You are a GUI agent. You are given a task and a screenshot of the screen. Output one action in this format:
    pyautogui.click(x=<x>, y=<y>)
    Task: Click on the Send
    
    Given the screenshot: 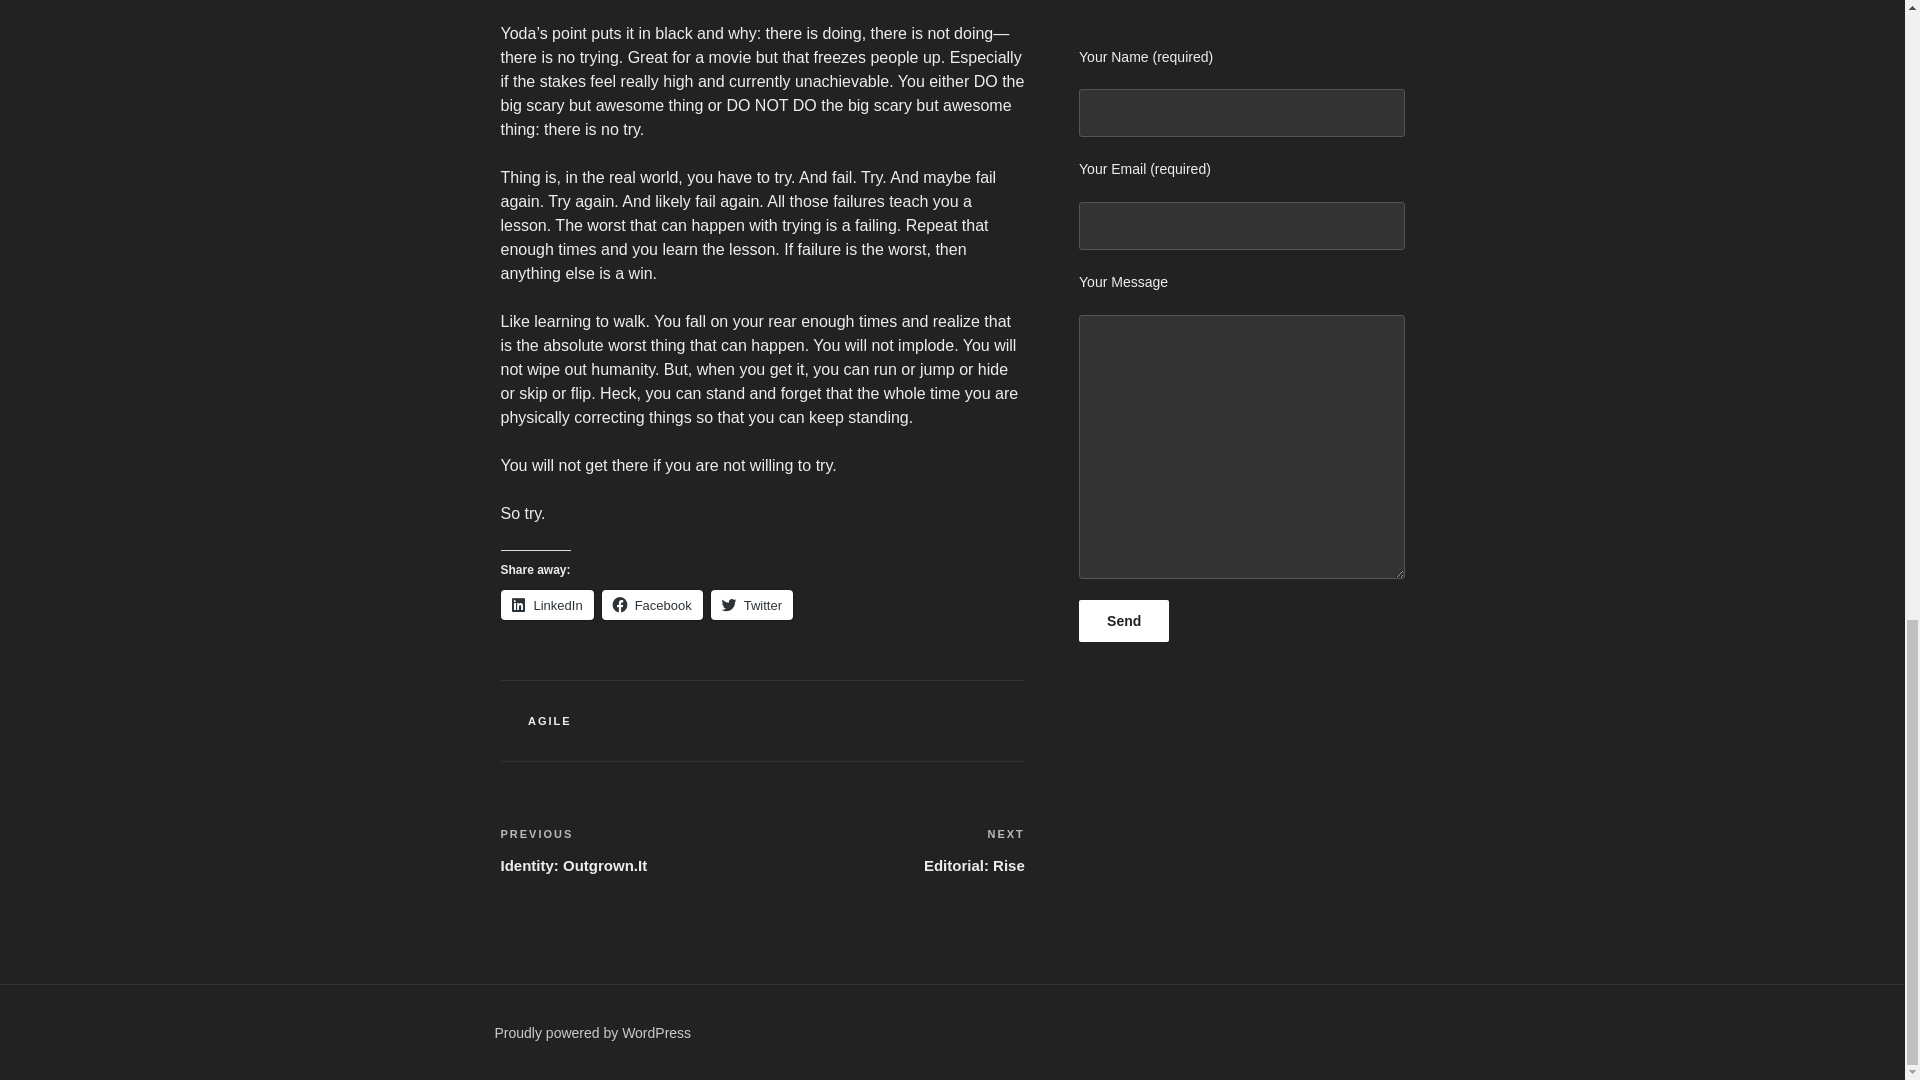 What is the action you would take?
    pyautogui.click(x=546, y=604)
    